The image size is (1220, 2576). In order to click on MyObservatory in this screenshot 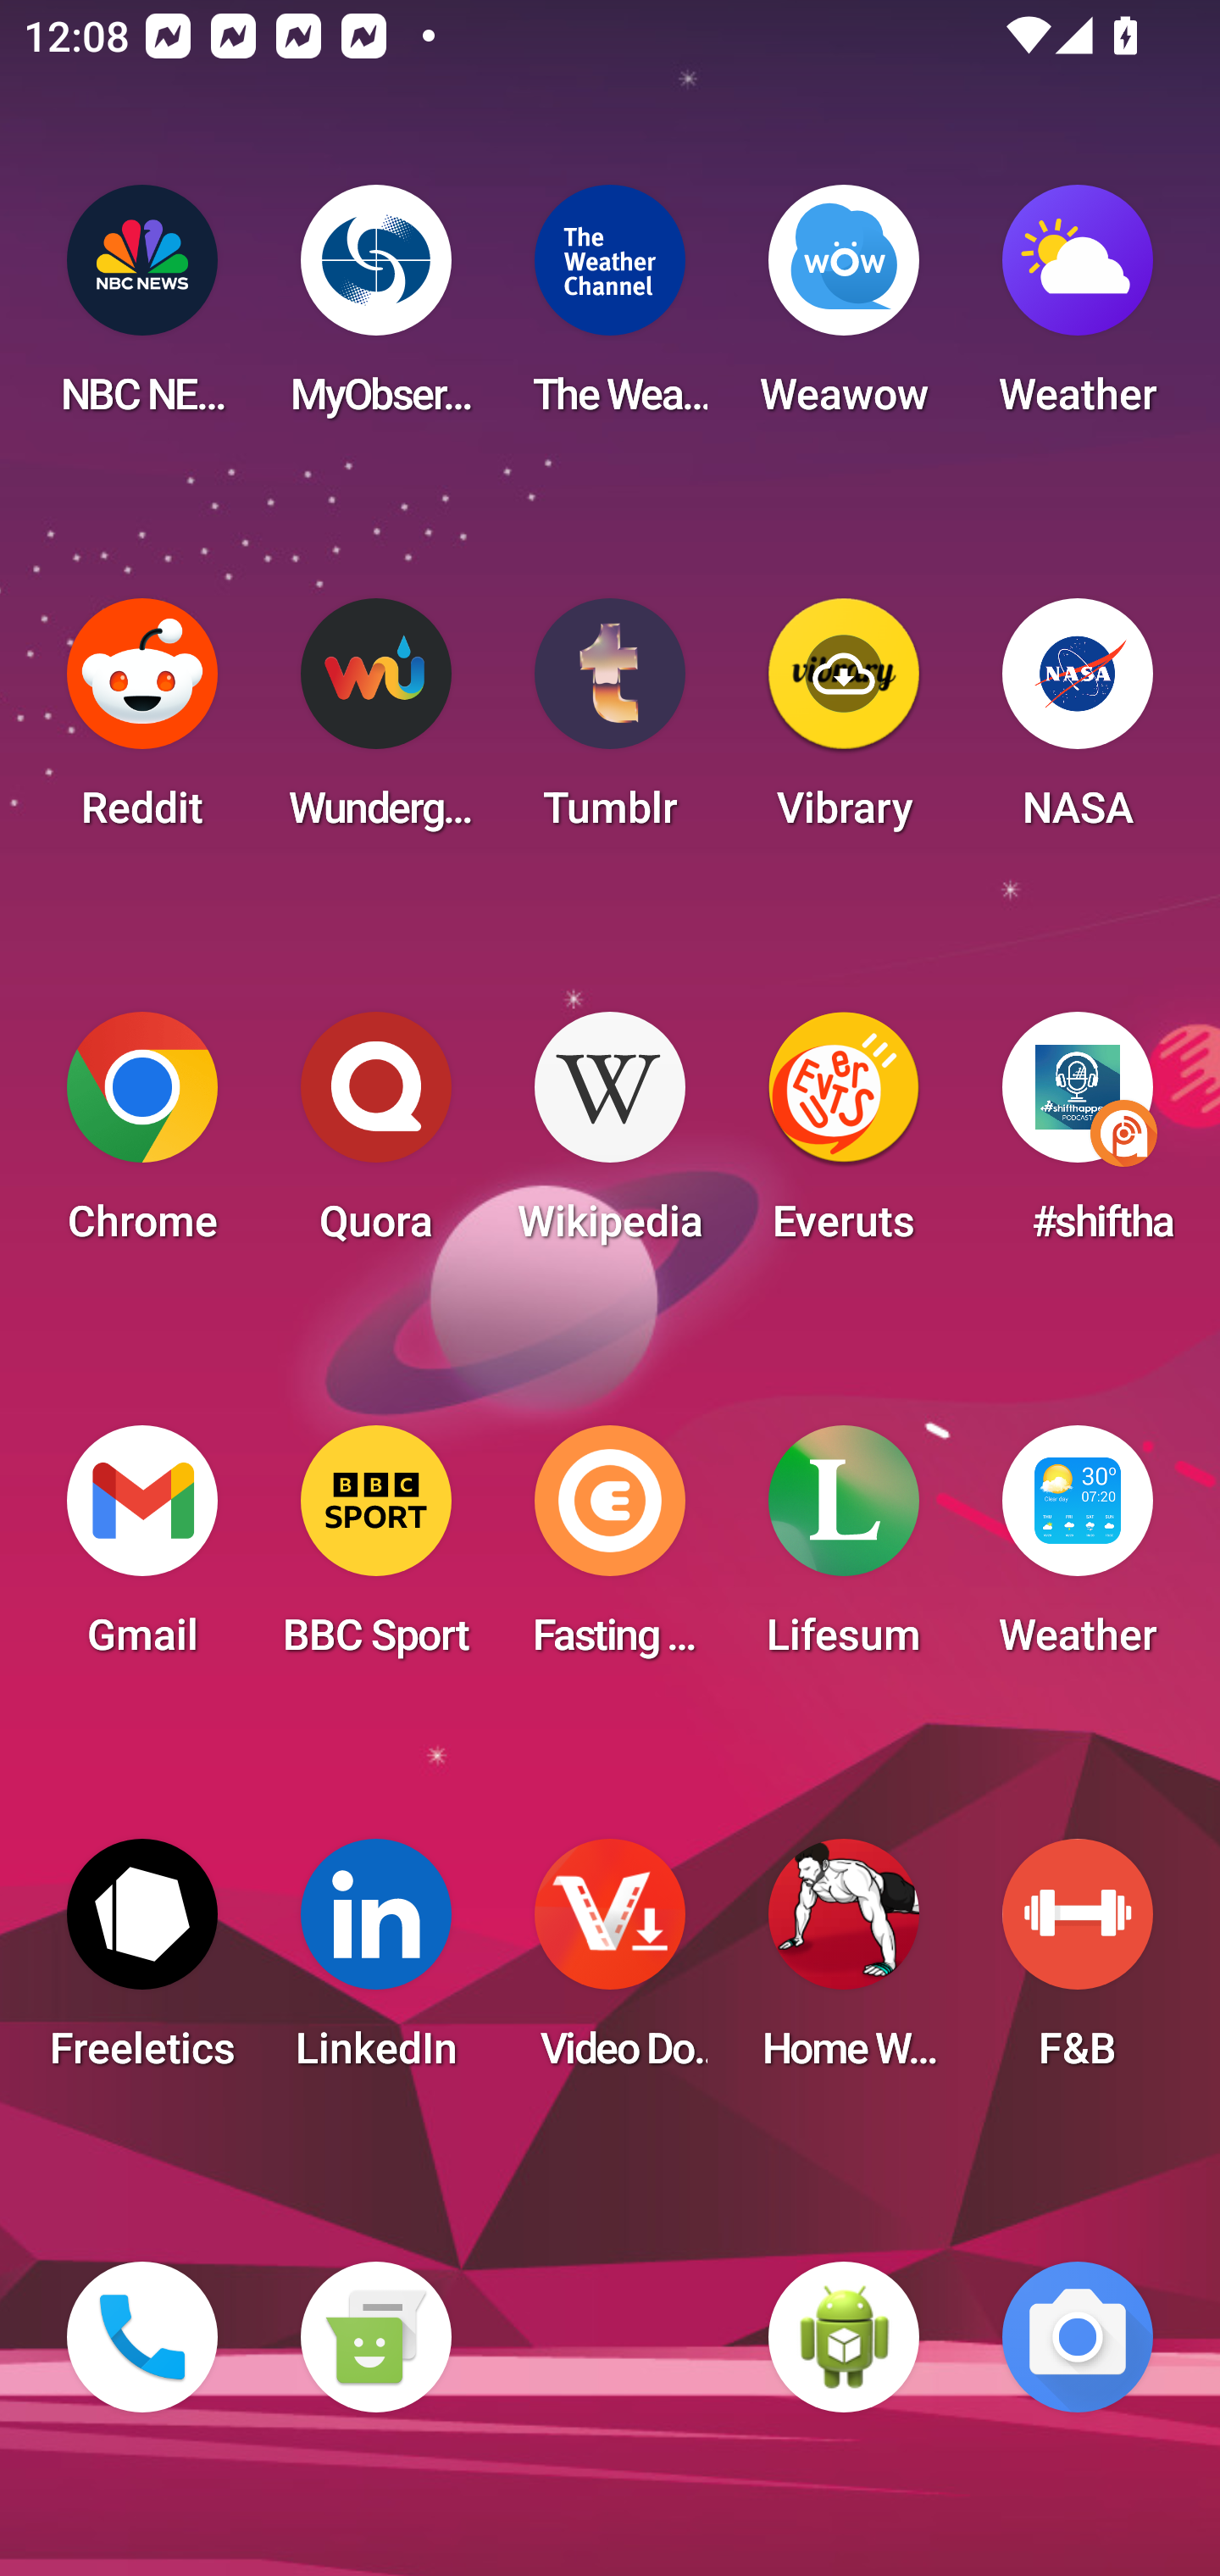, I will do `click(375, 310)`.